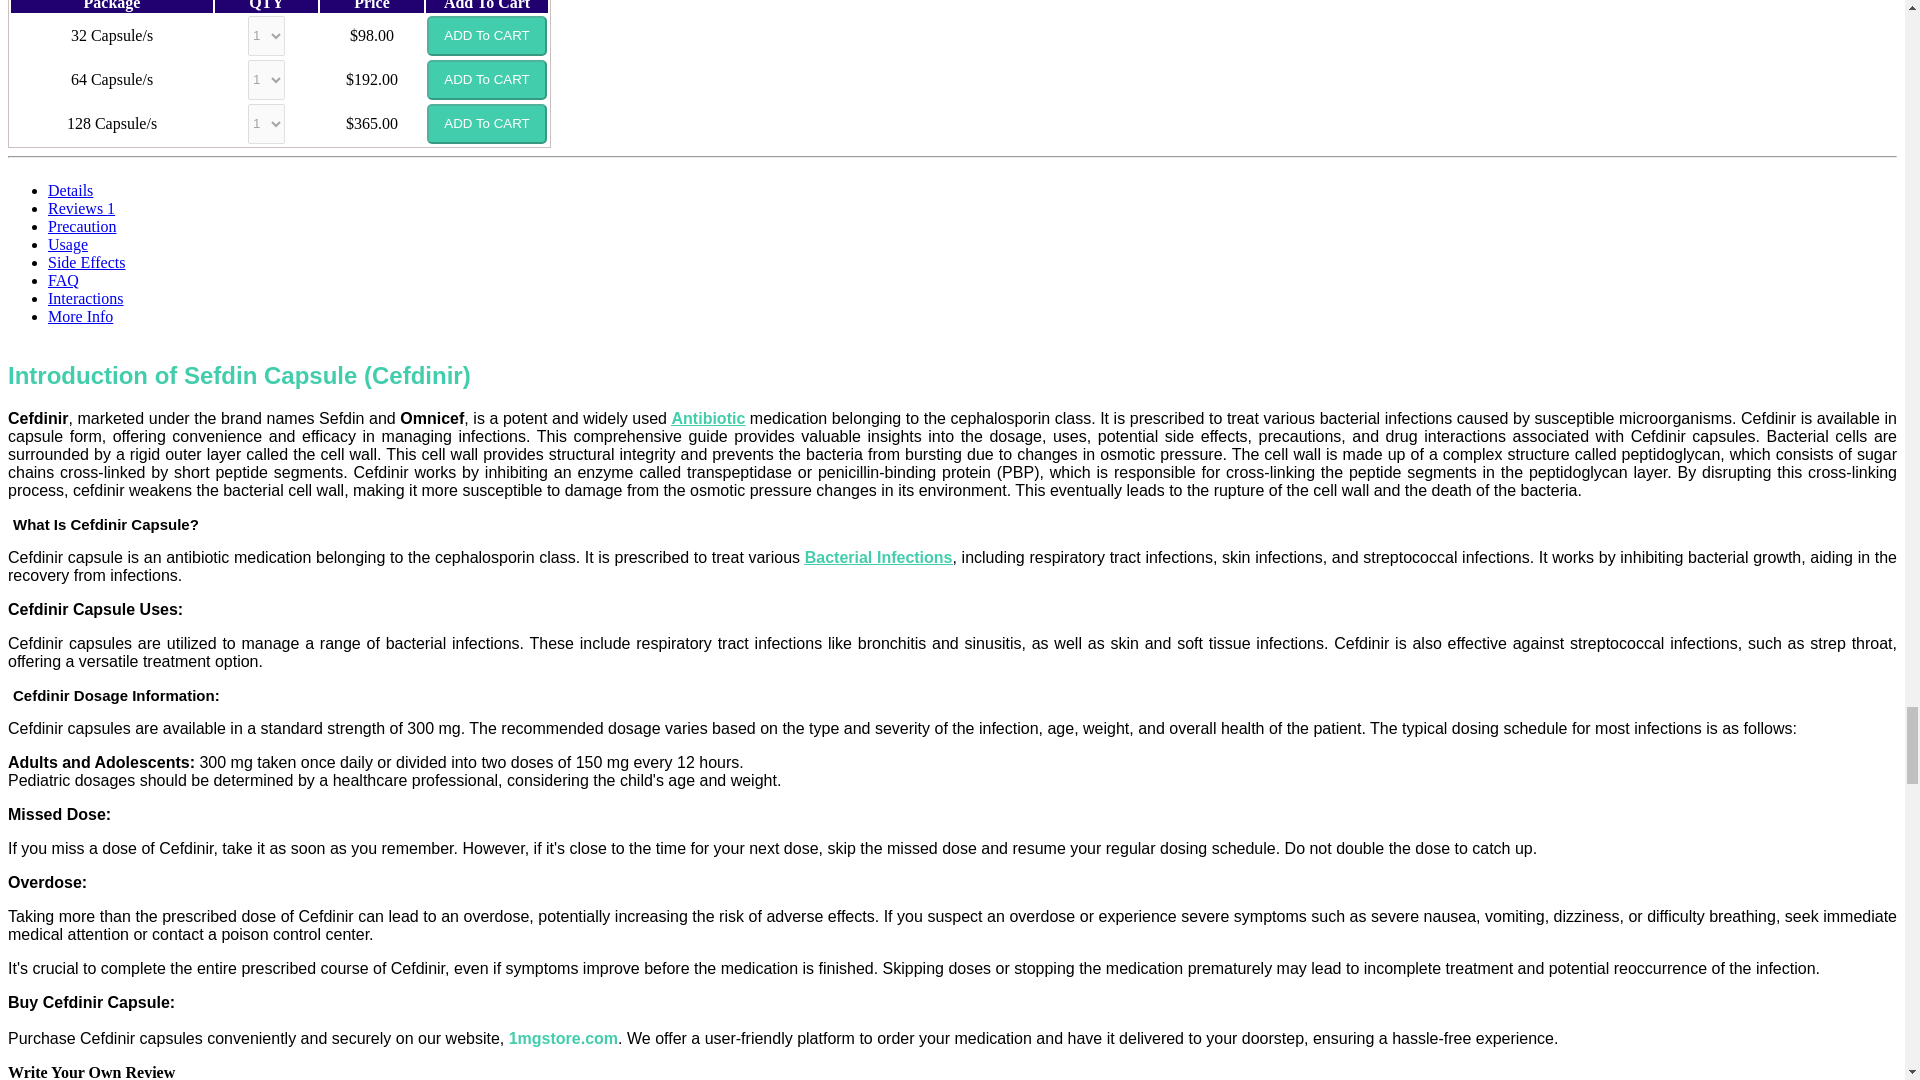  Describe the element at coordinates (709, 418) in the screenshot. I see `Antibiotics` at that location.